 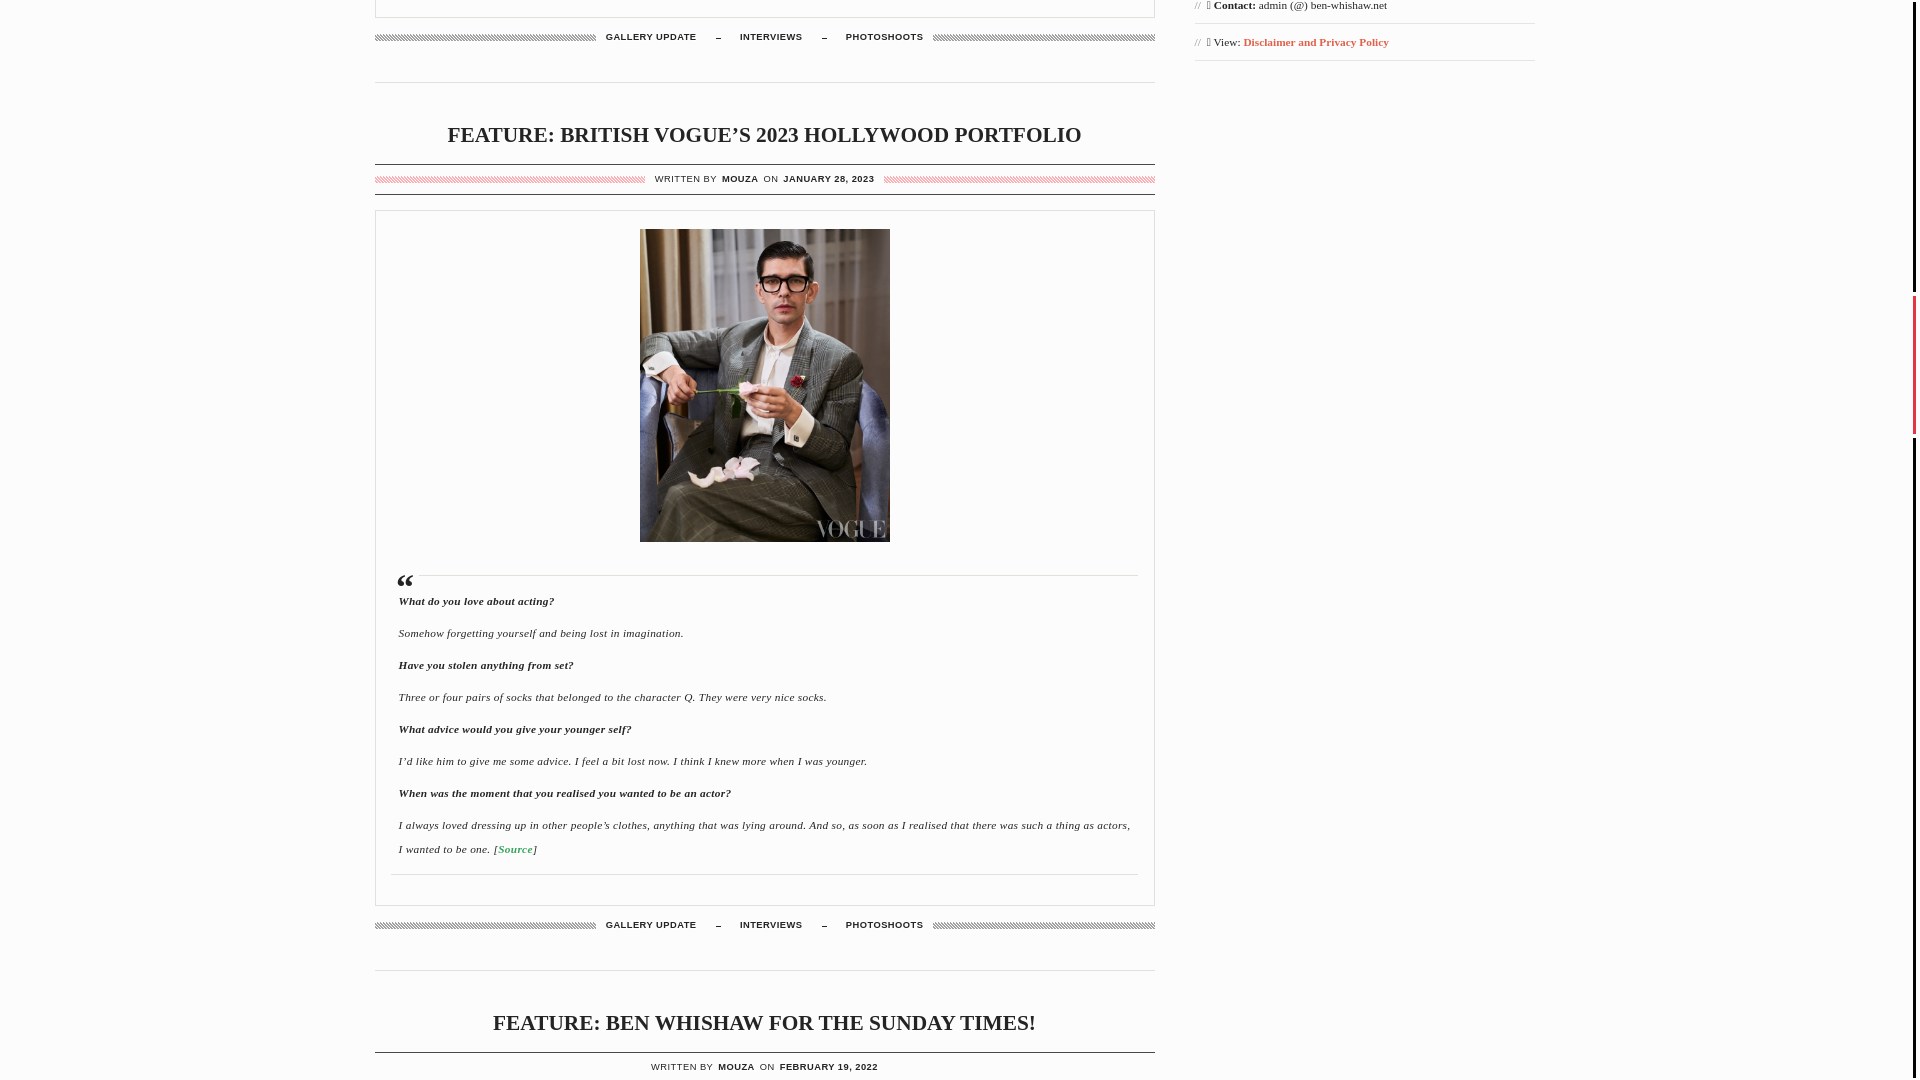 I want to click on GALLERY UPDATE, so click(x=651, y=38).